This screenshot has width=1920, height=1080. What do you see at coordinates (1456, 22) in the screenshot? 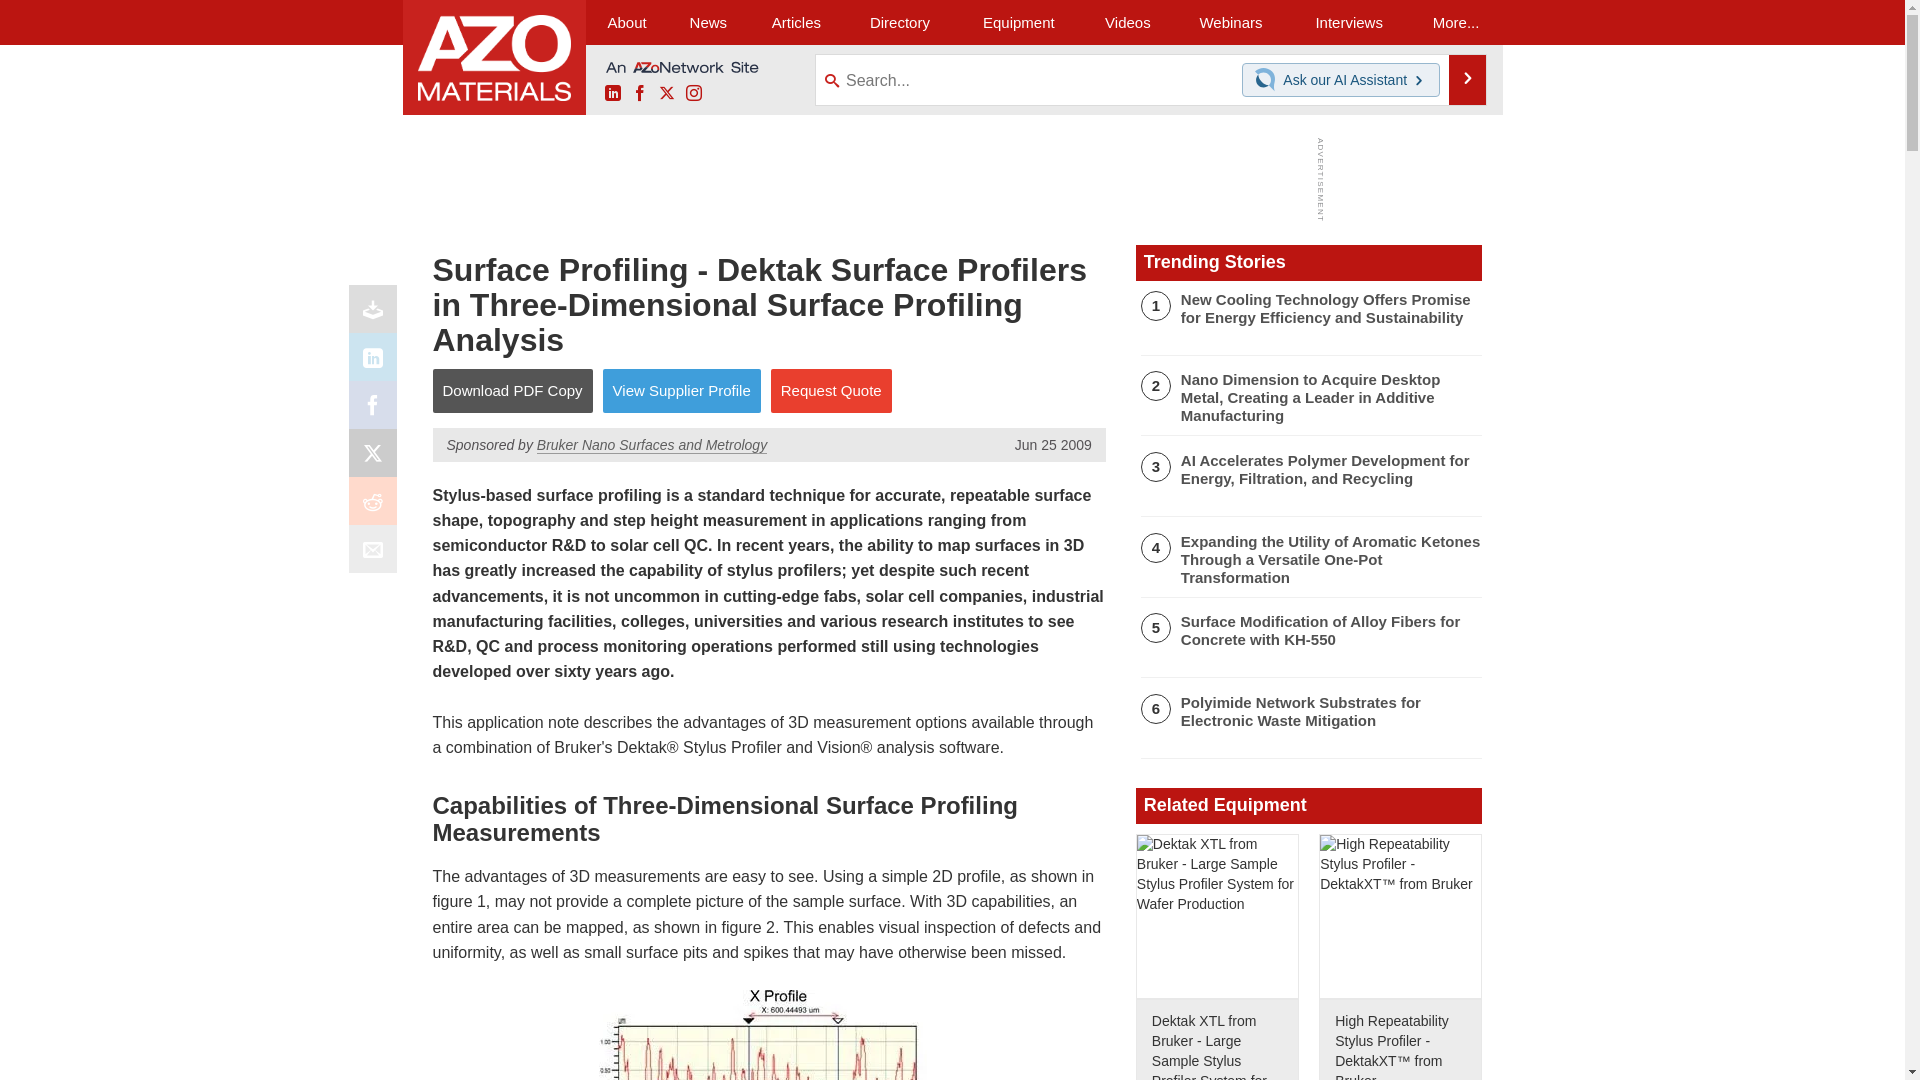
I see `More...` at bounding box center [1456, 22].